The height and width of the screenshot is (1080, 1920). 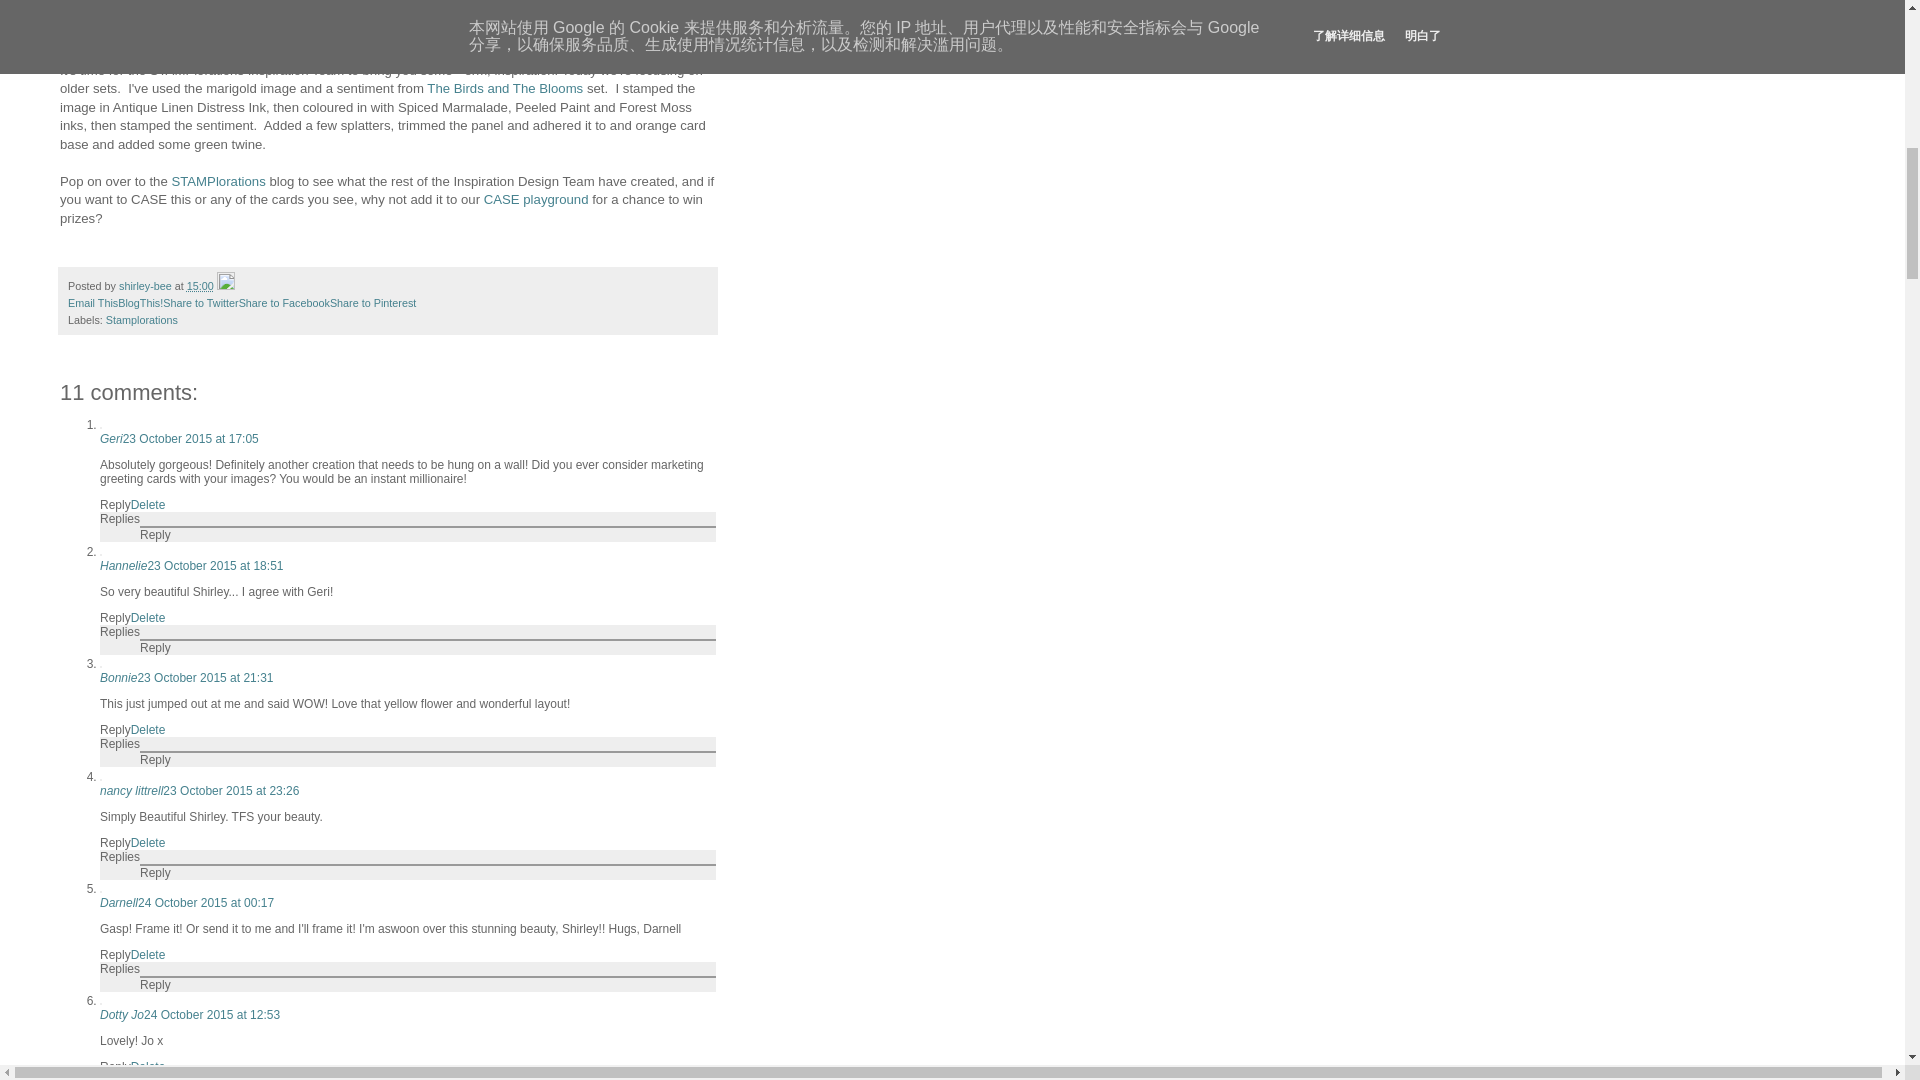 I want to click on CASE playground, so click(x=536, y=200).